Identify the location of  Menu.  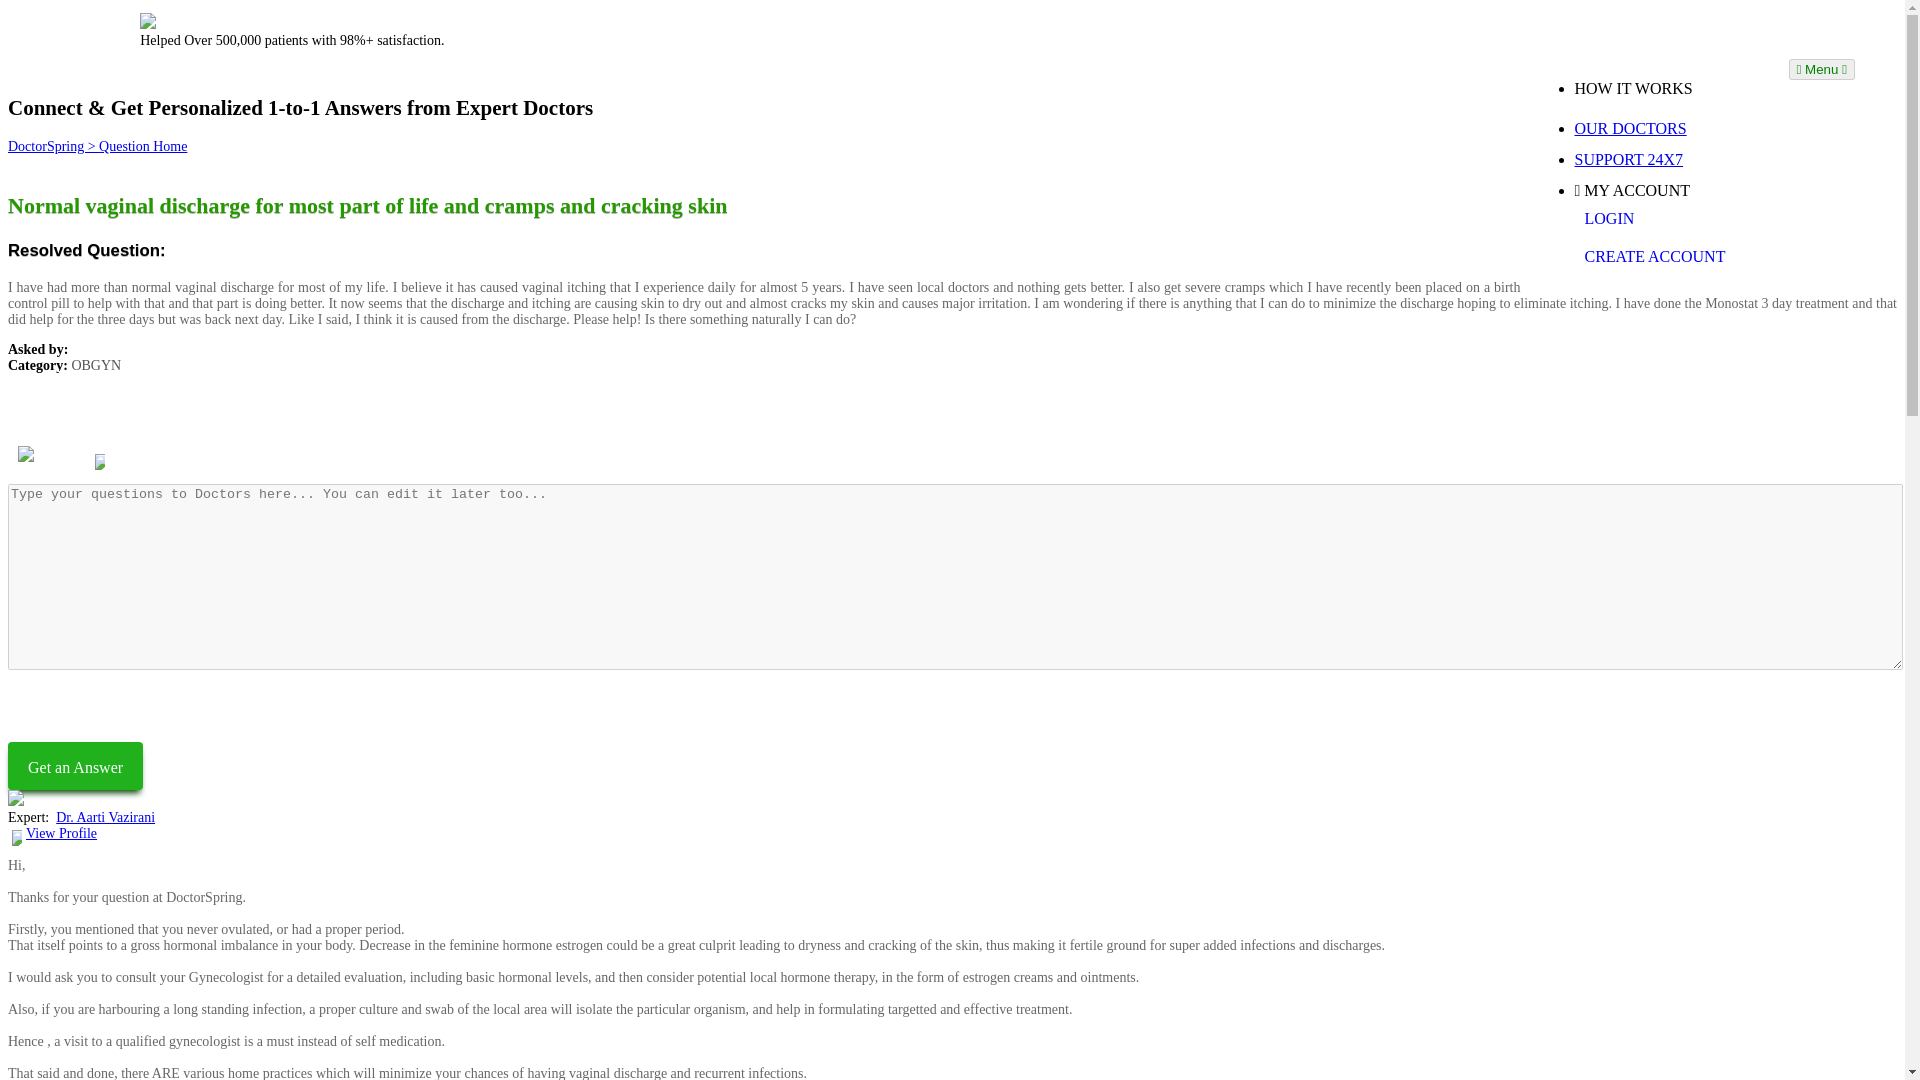
(1820, 69).